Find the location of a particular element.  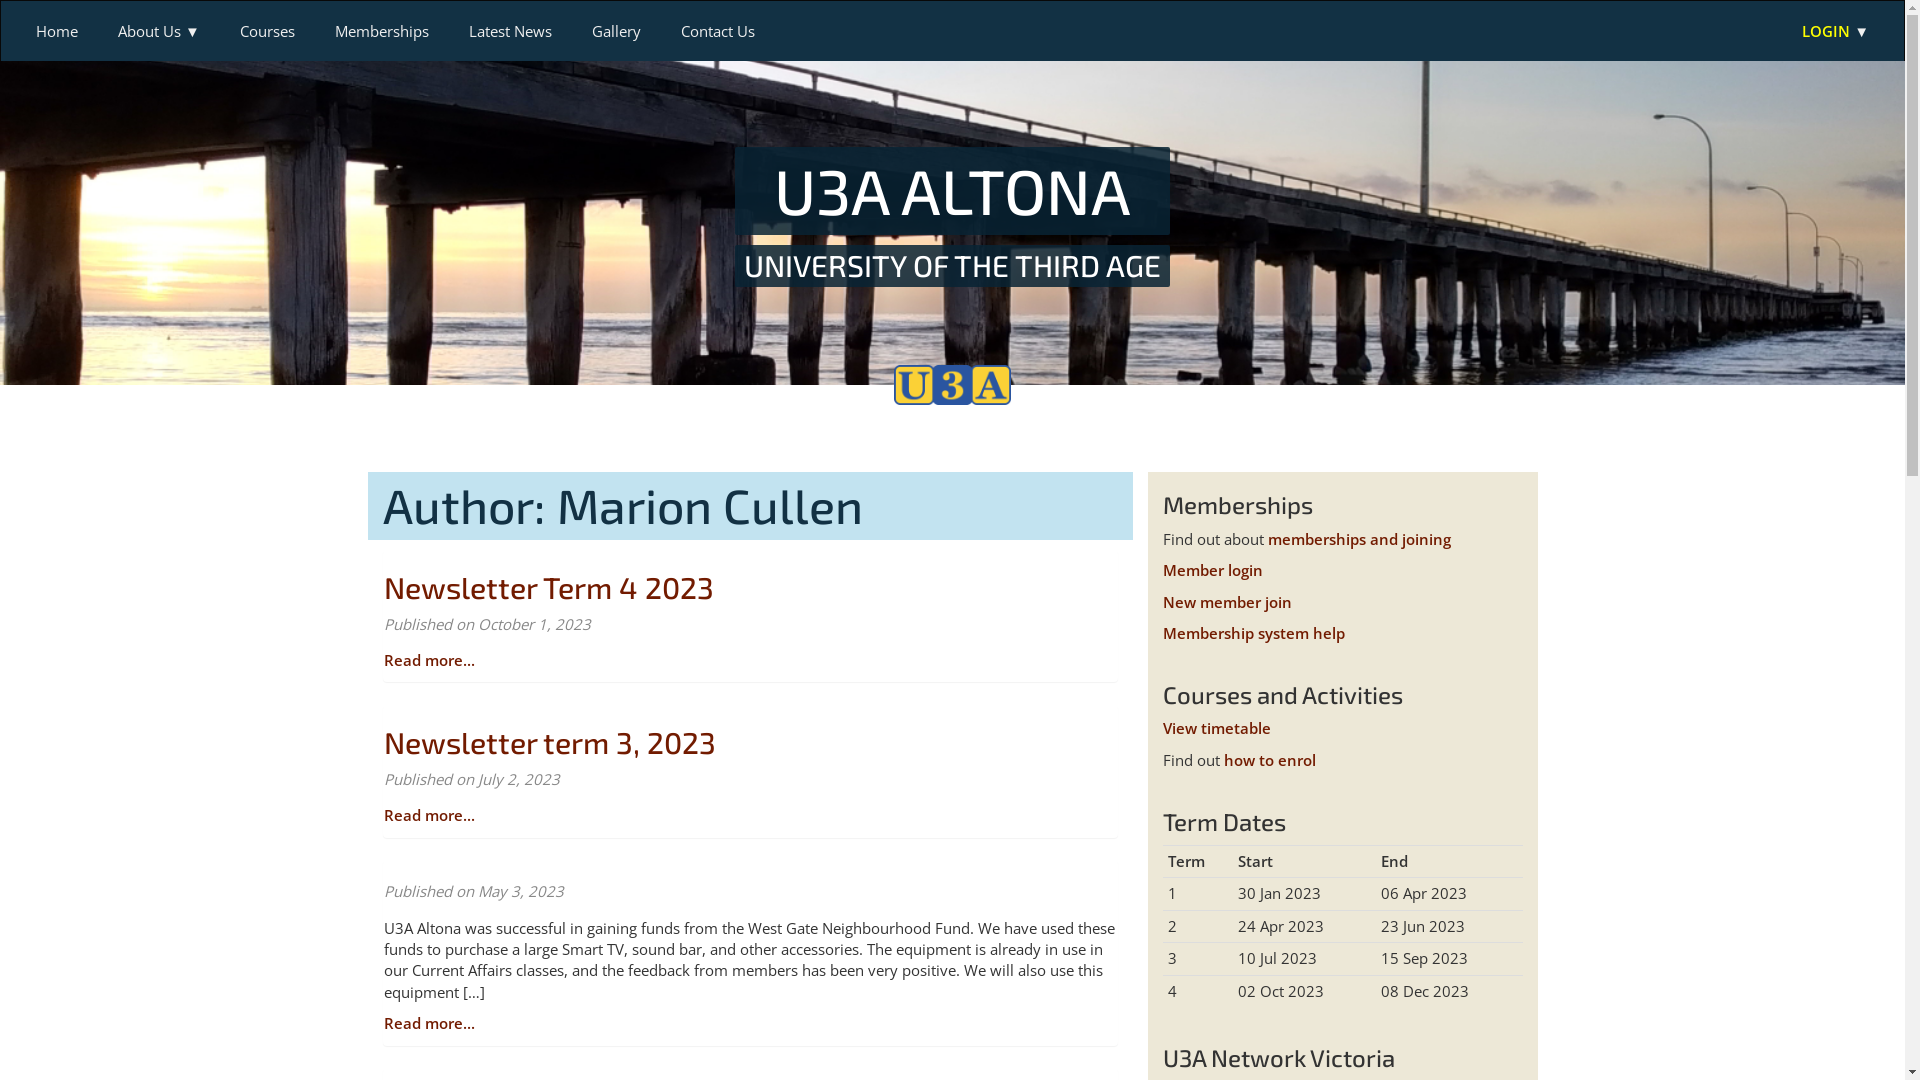

LOGIN is located at coordinates (1836, 31).